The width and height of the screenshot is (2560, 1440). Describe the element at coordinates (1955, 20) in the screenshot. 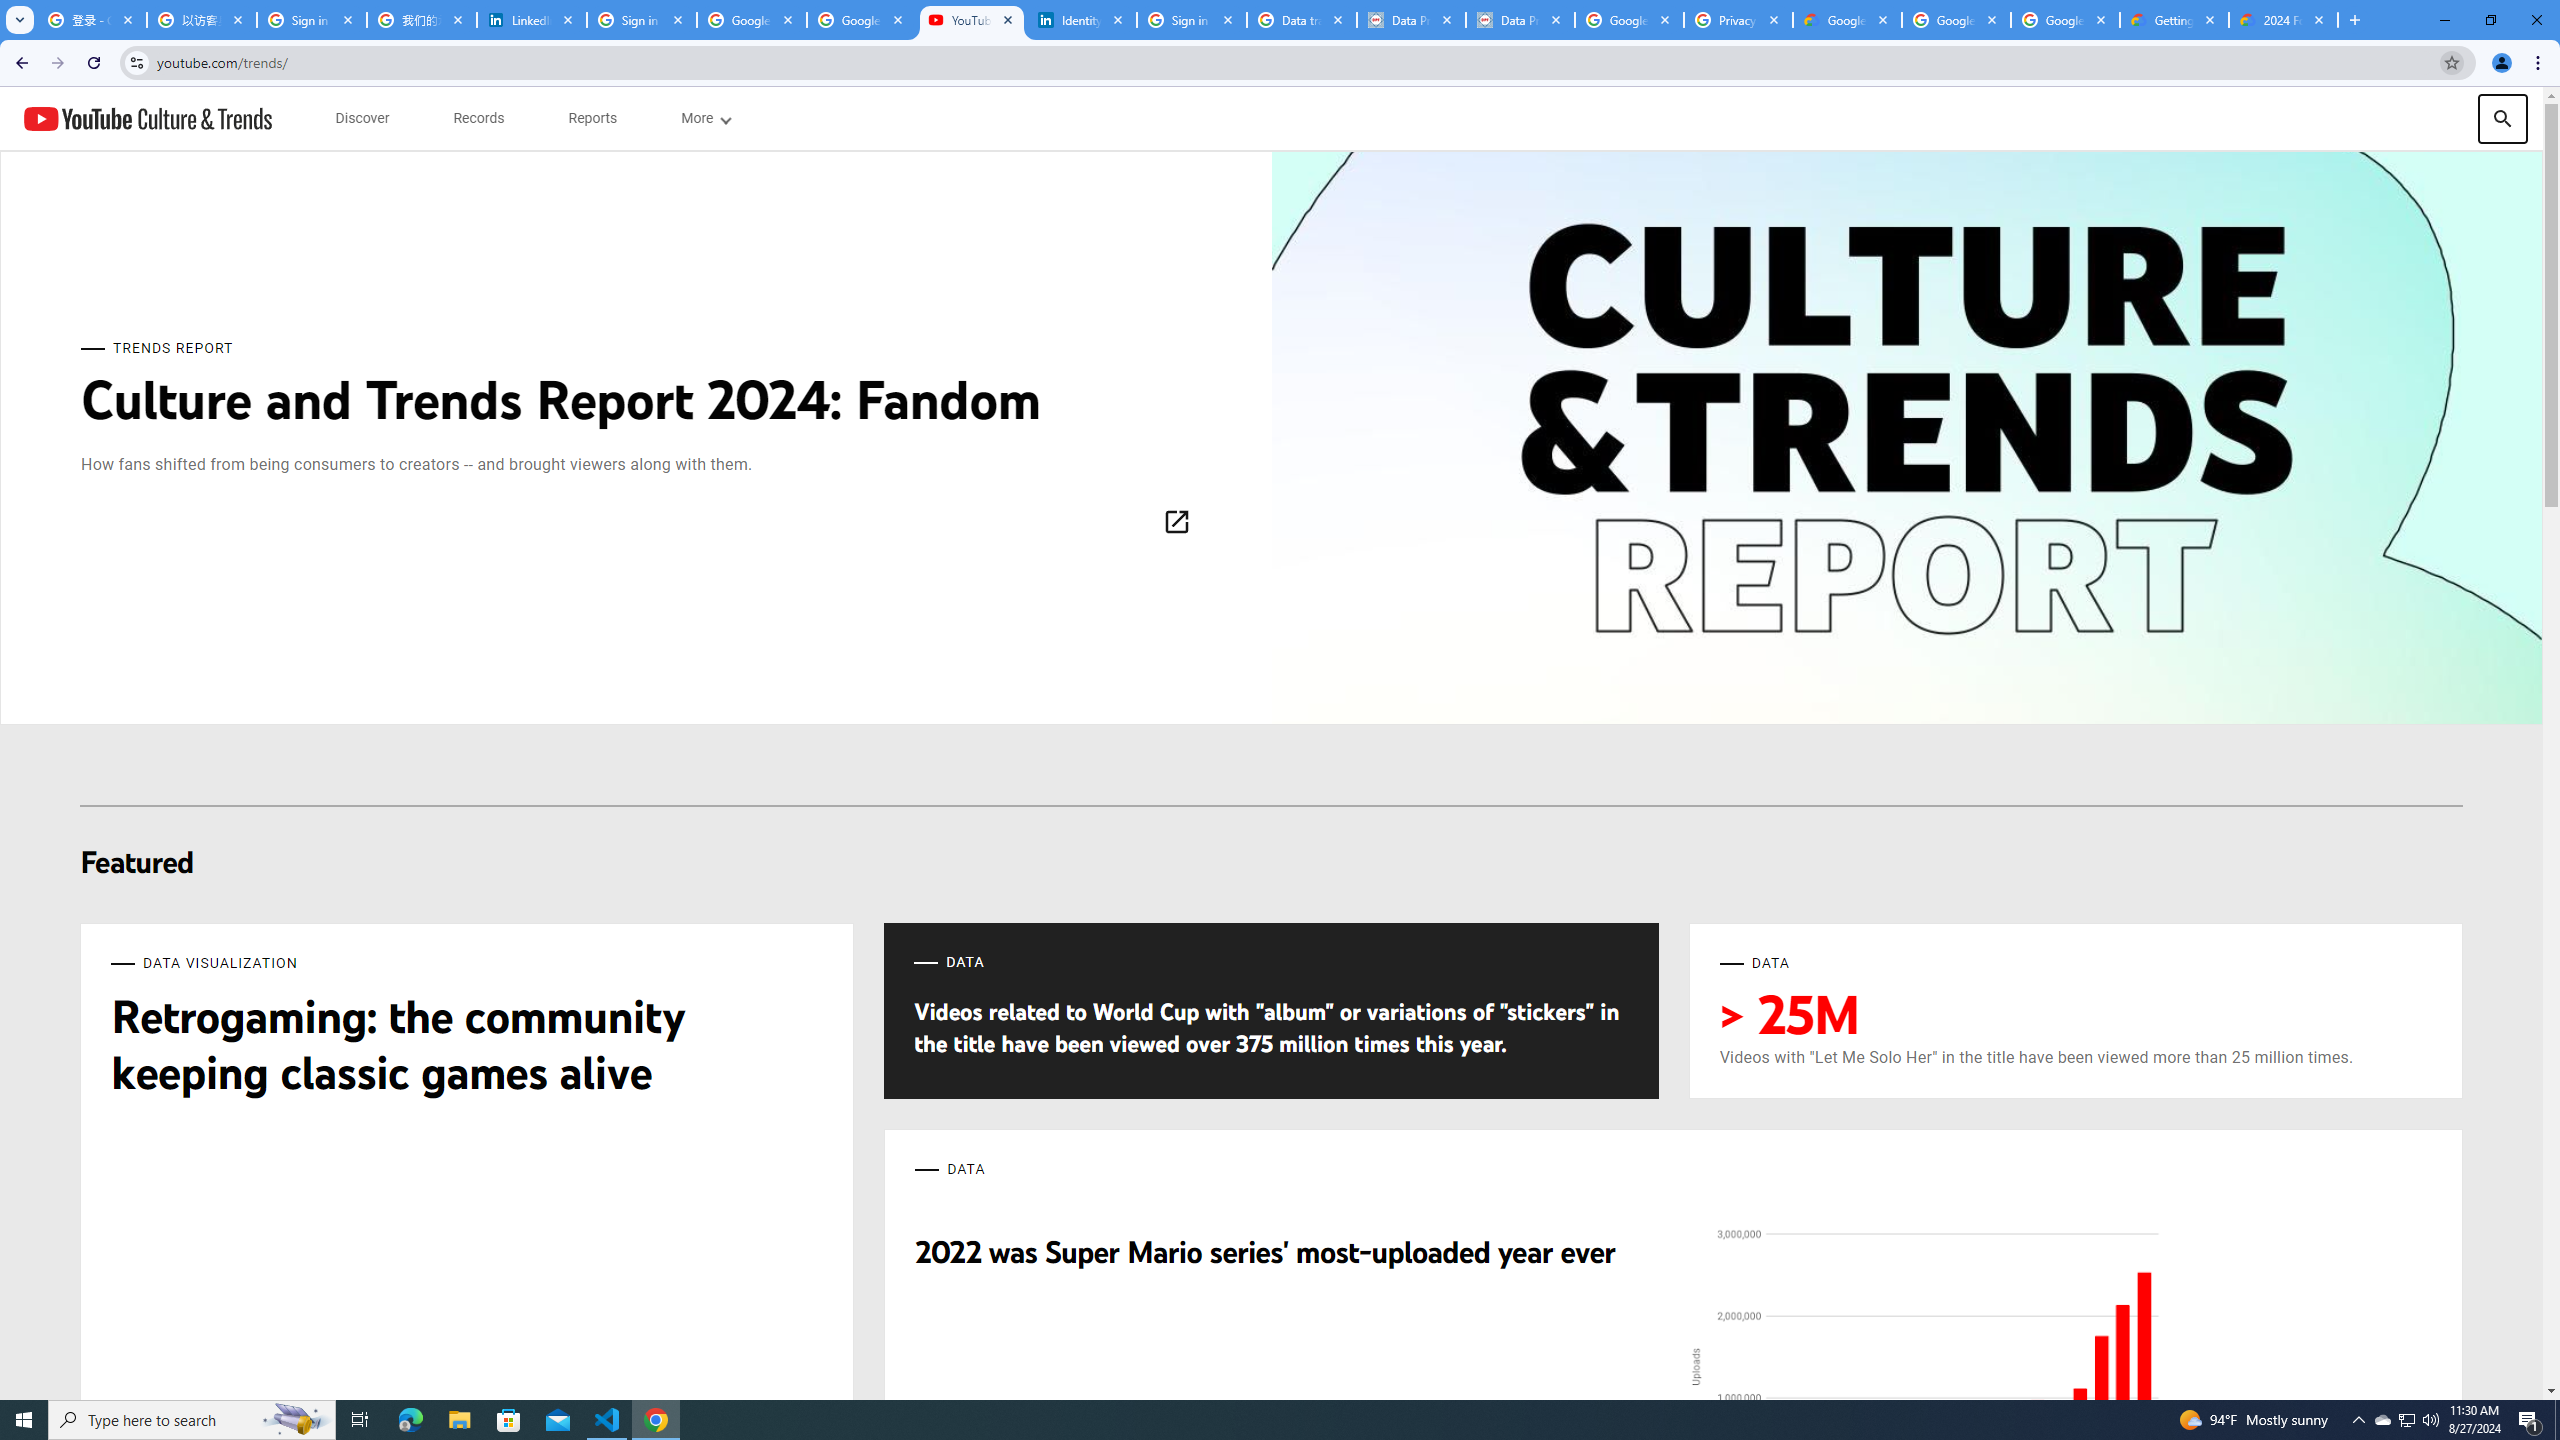

I see `Google Workspace - Specific Terms` at that location.